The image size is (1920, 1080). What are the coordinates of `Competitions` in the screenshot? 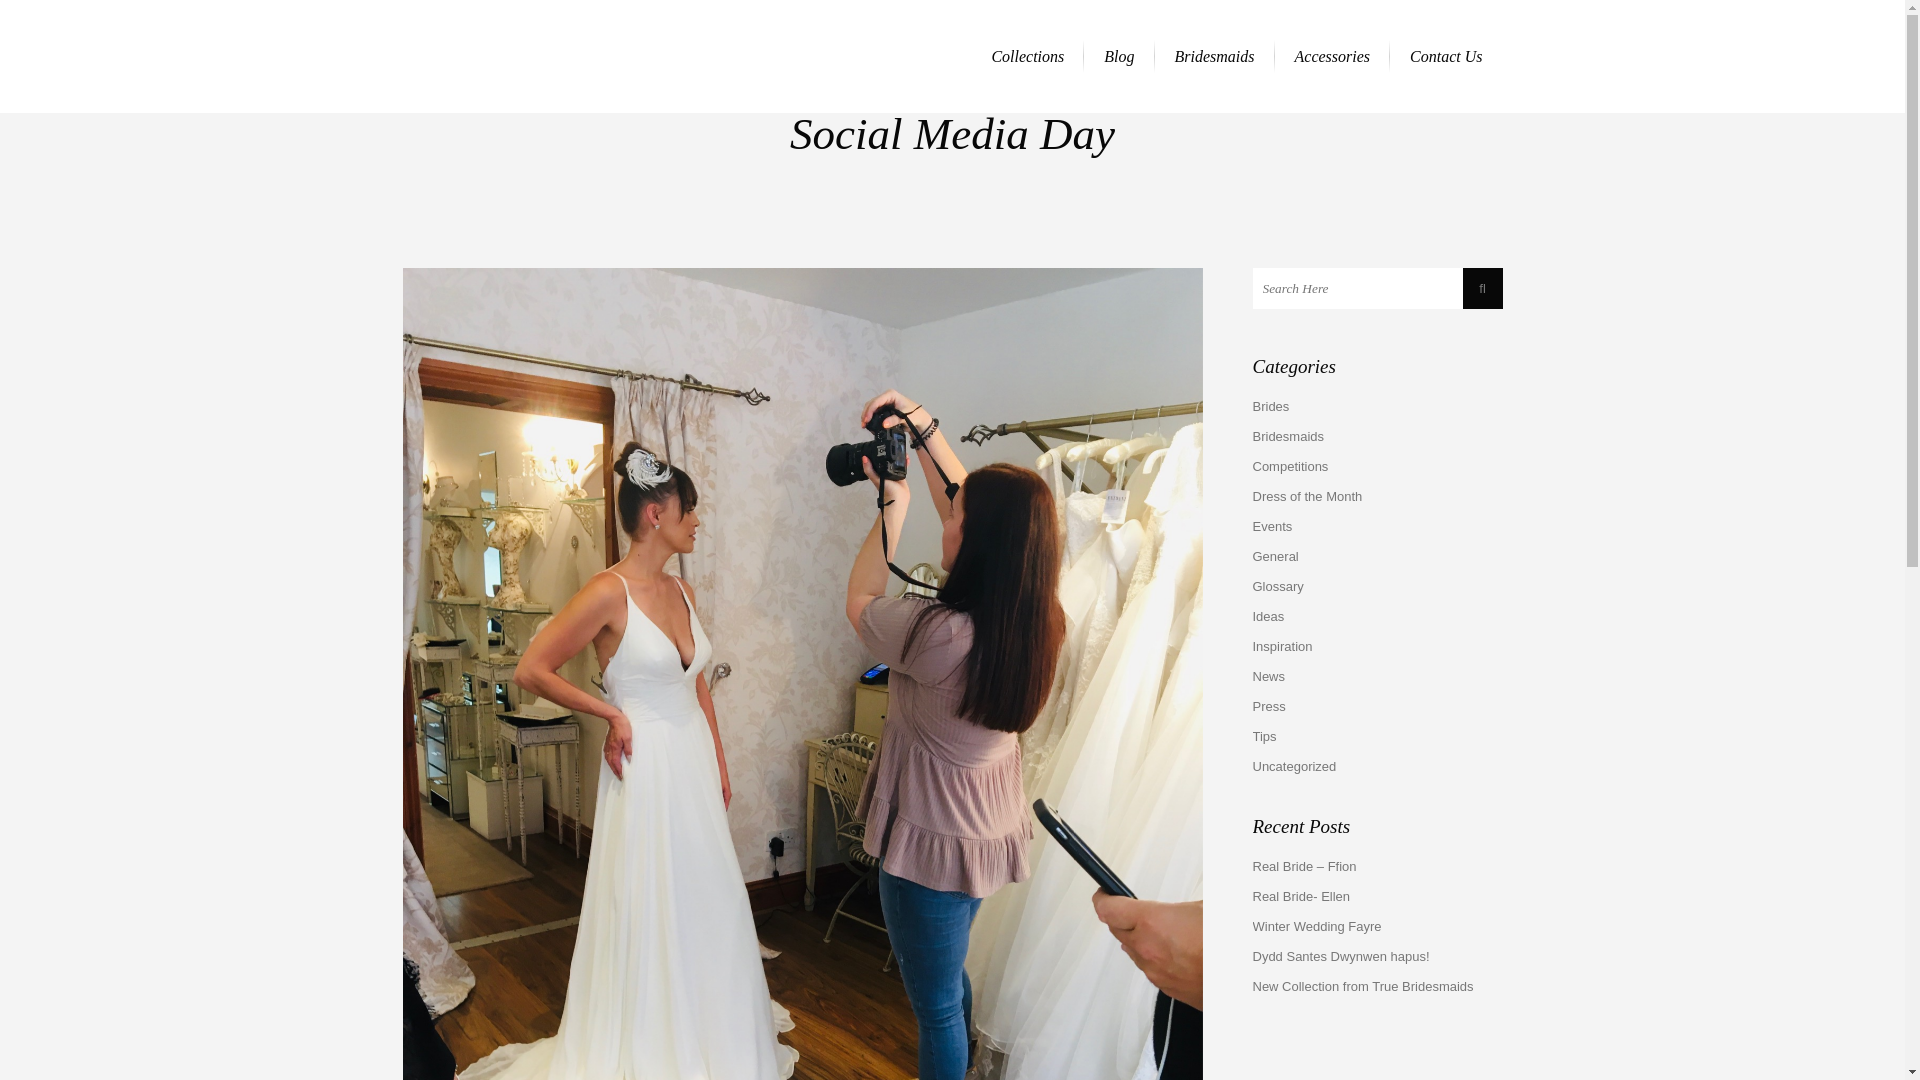 It's located at (1290, 466).